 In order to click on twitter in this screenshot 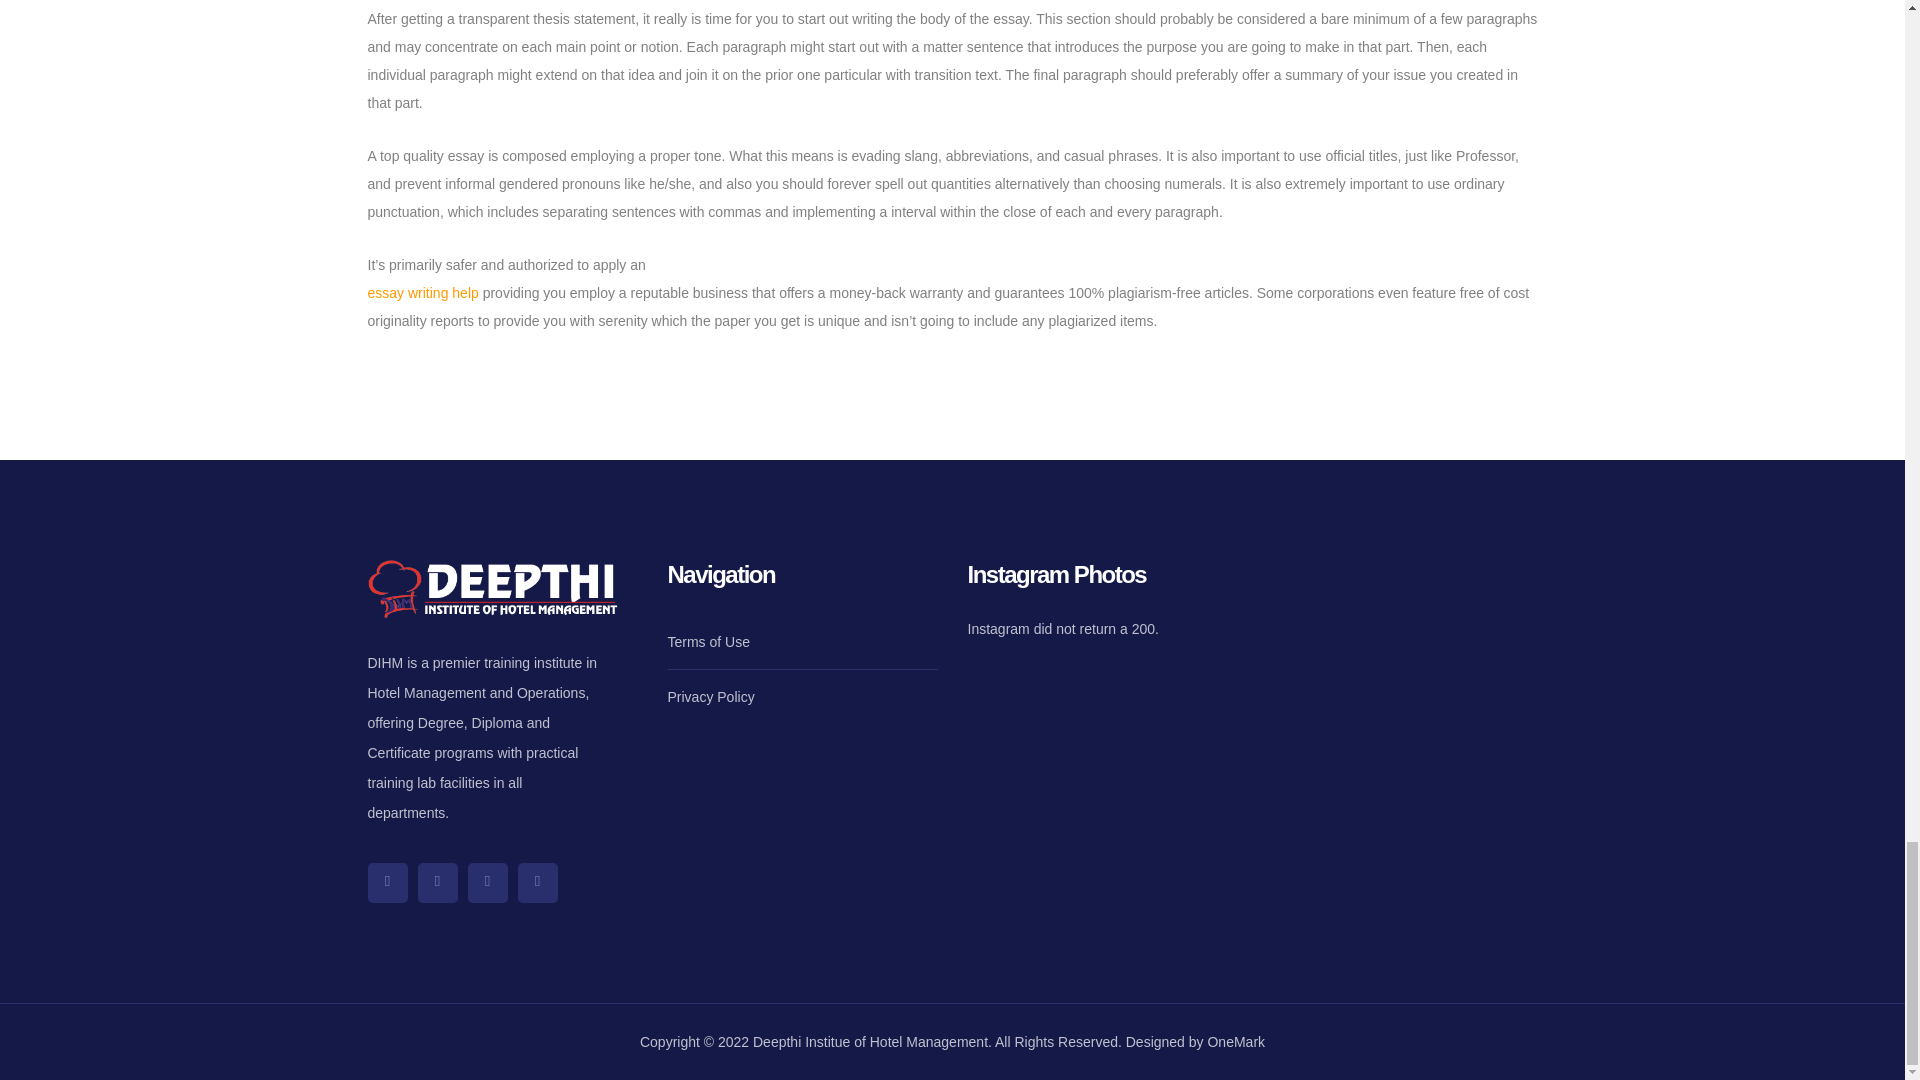, I will do `click(388, 882)`.